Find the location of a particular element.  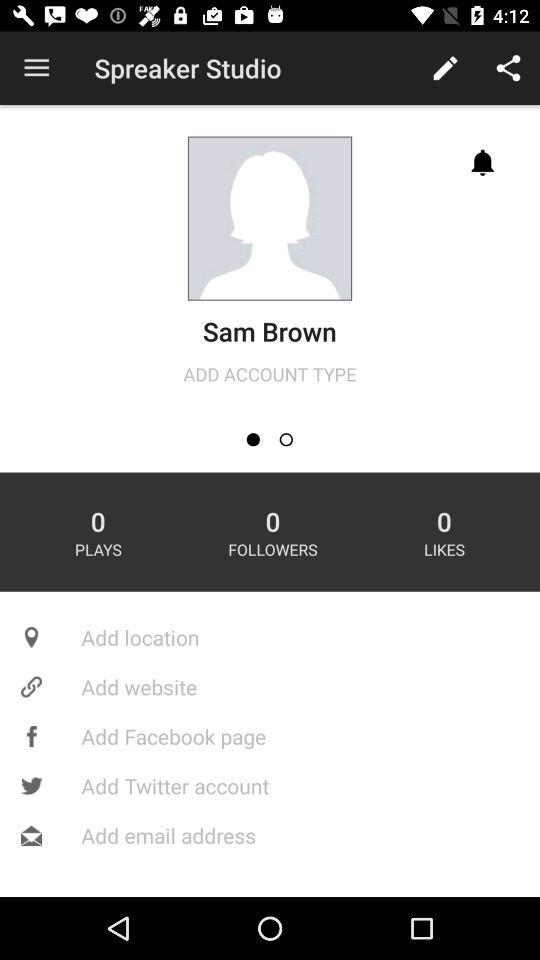

click on the share symbol at the top right corner is located at coordinates (508, 68).